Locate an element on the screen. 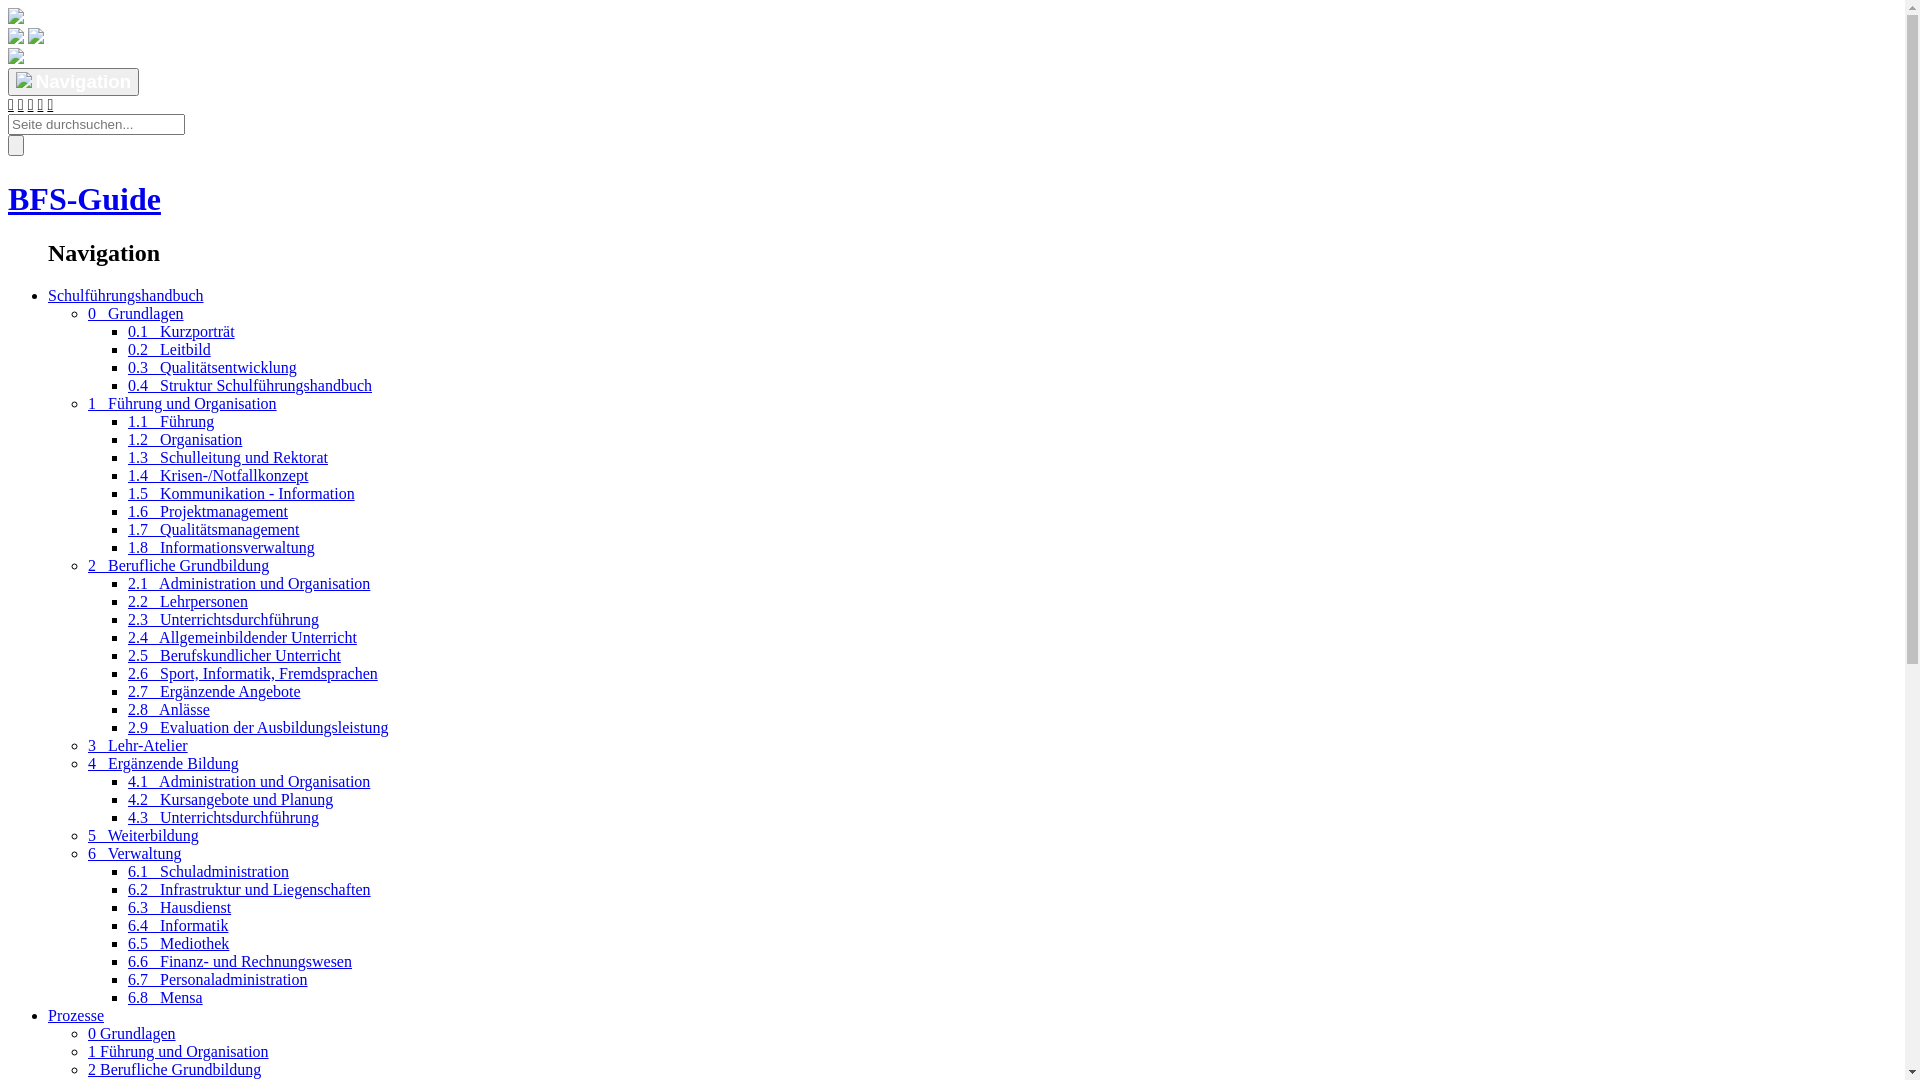 The height and width of the screenshot is (1080, 1920). 1.4   Krisen-/Notfallkonzept is located at coordinates (218, 476).